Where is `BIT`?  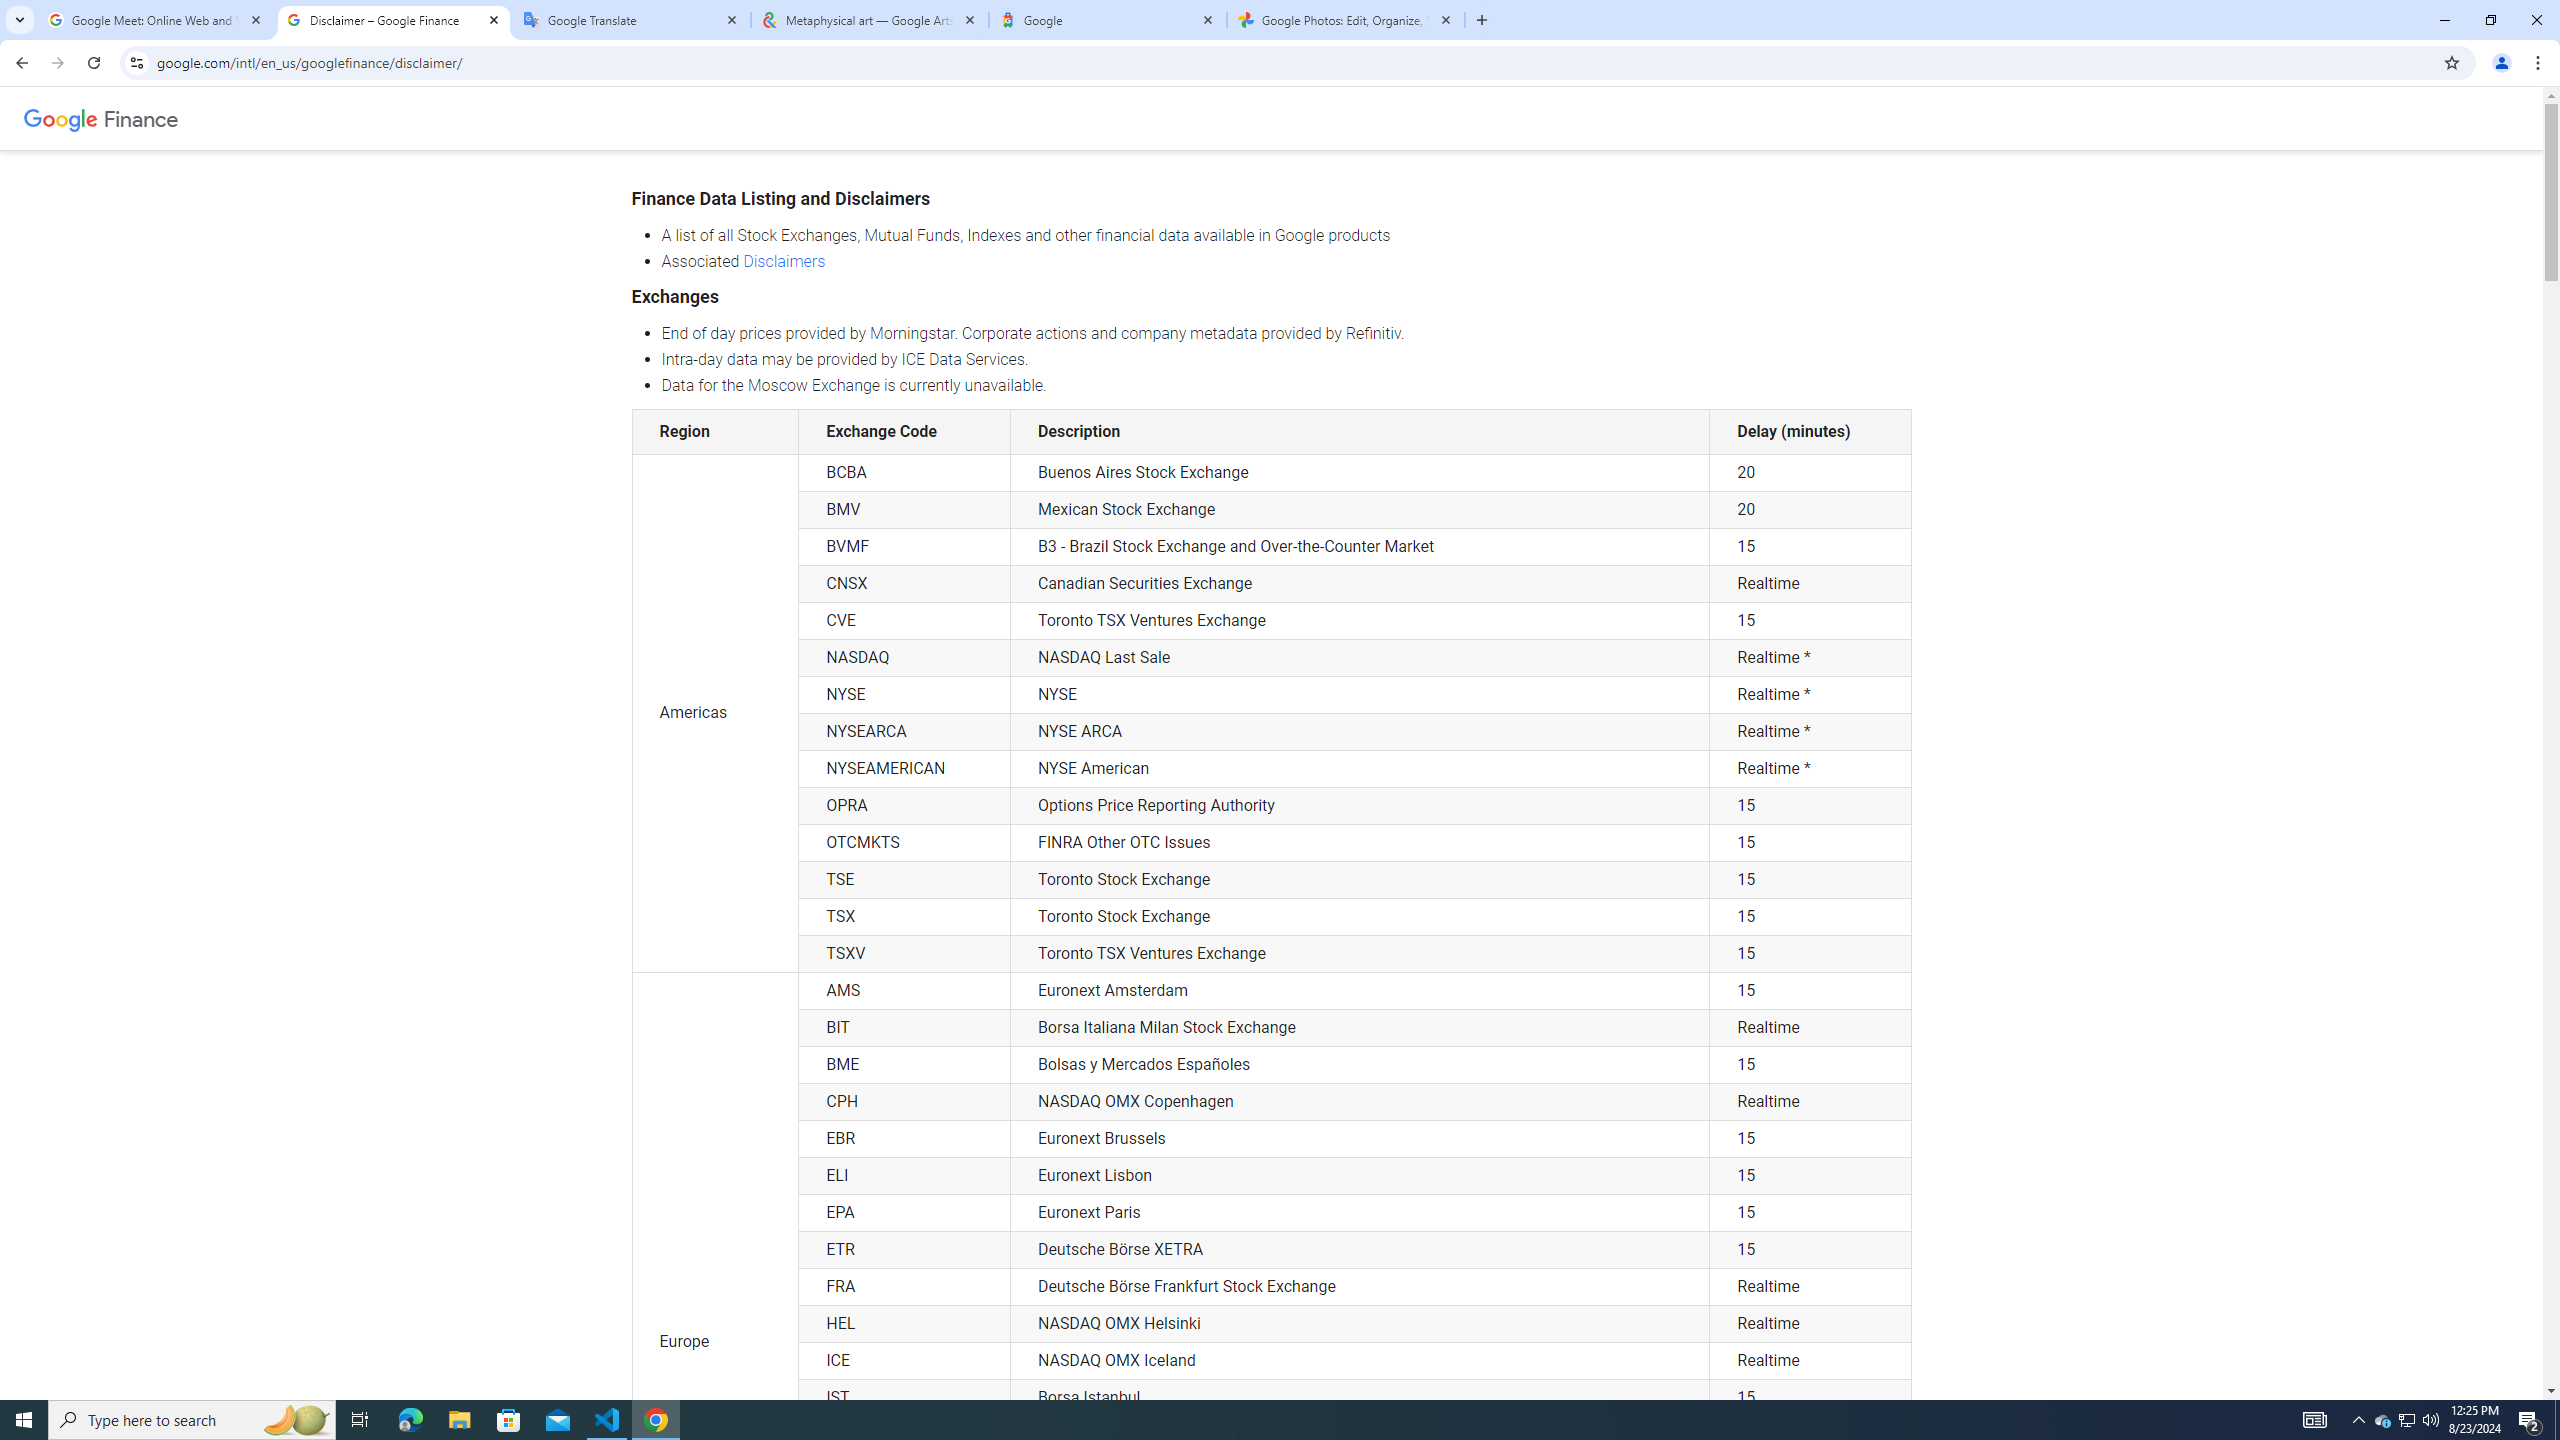
BIT is located at coordinates (904, 1028).